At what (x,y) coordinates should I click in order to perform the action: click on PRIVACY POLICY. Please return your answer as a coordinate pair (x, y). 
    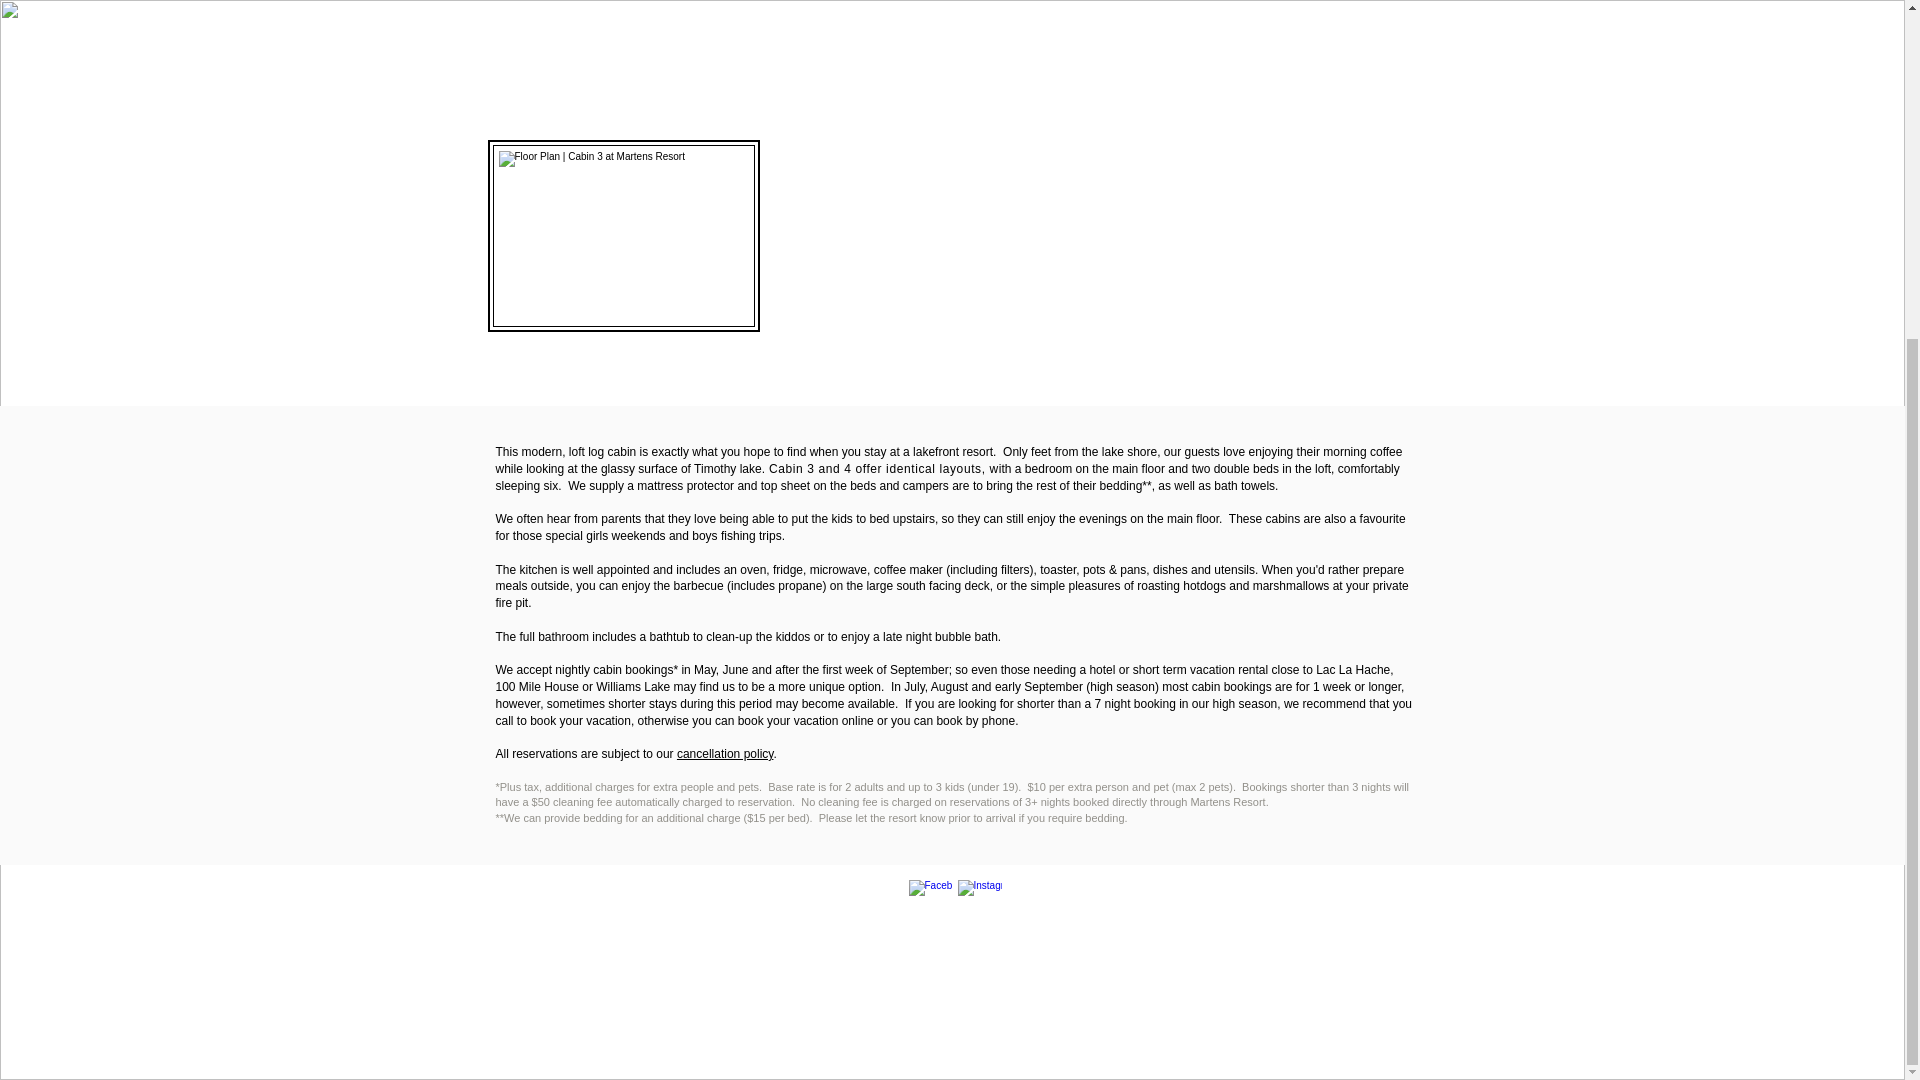
    Looking at the image, I should click on (1315, 1070).